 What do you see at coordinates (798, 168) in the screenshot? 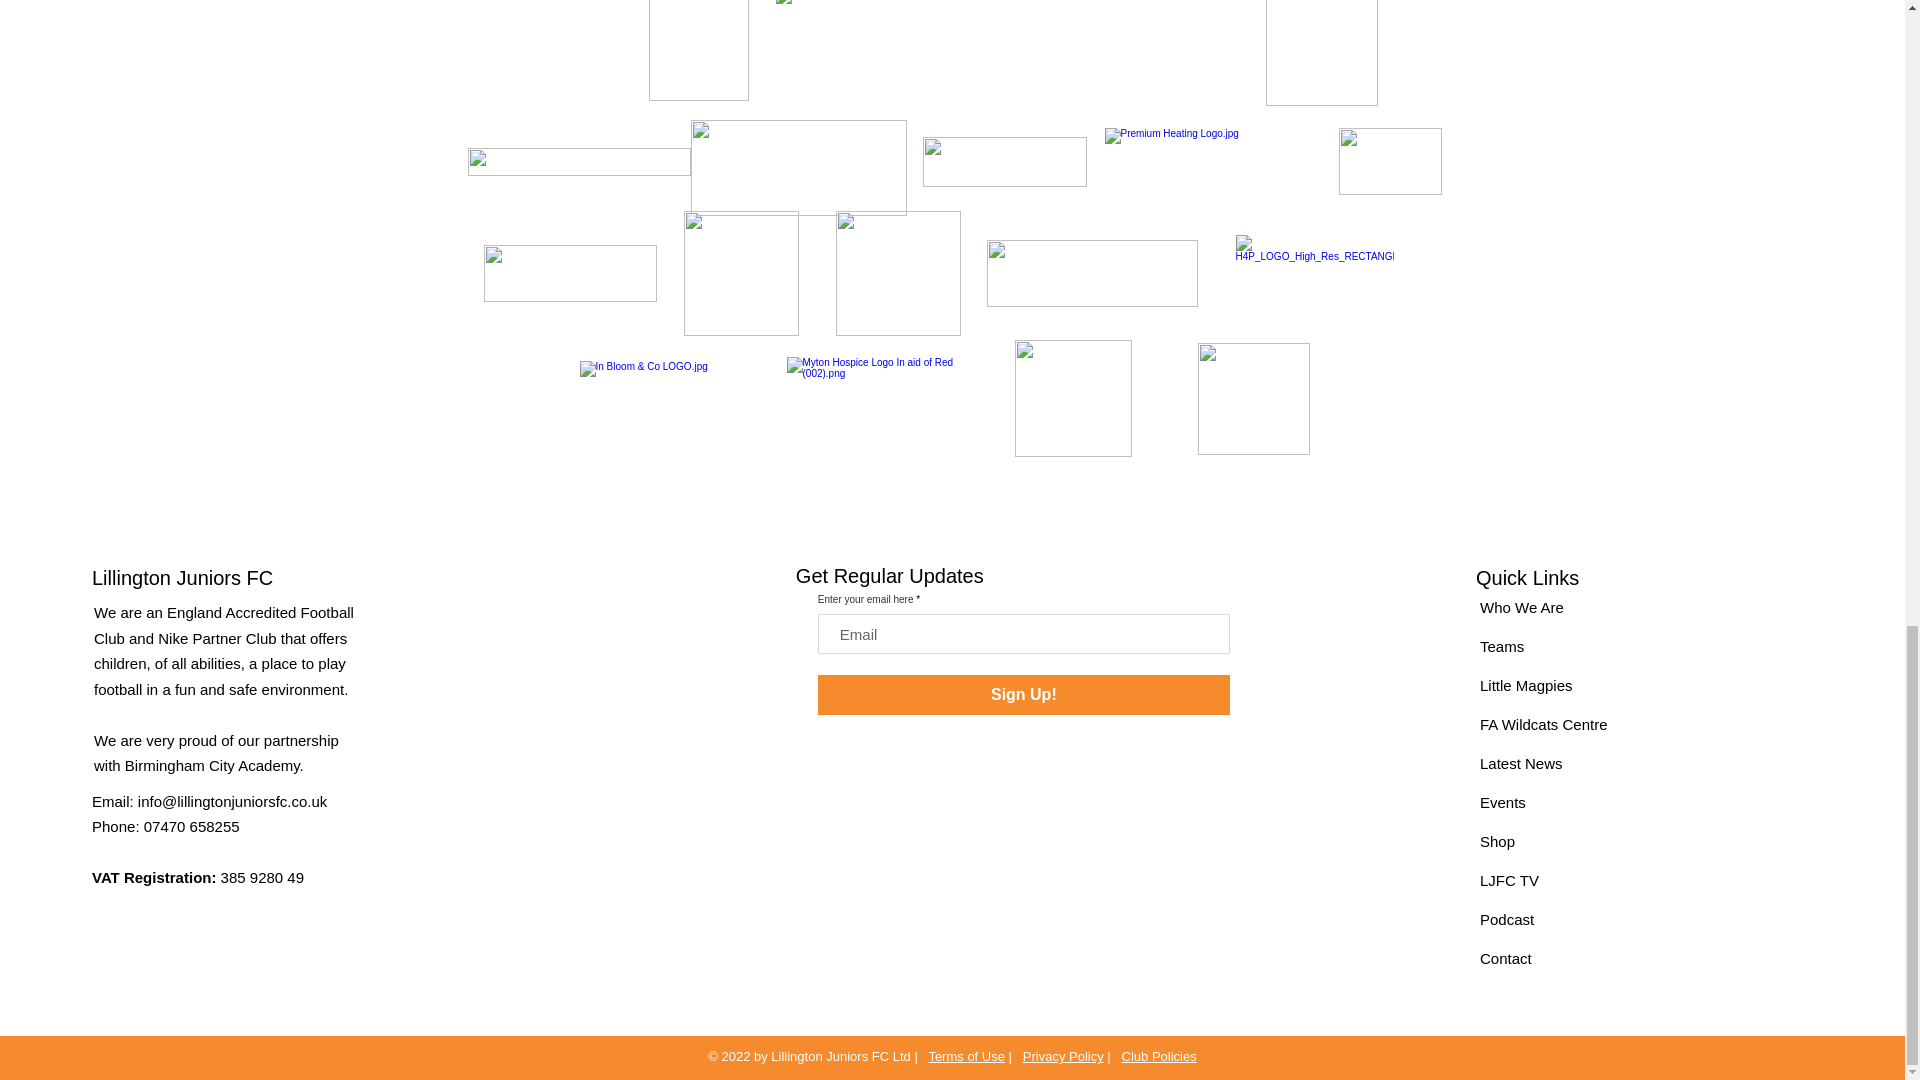
I see `dp lovell.jpg` at bounding box center [798, 168].